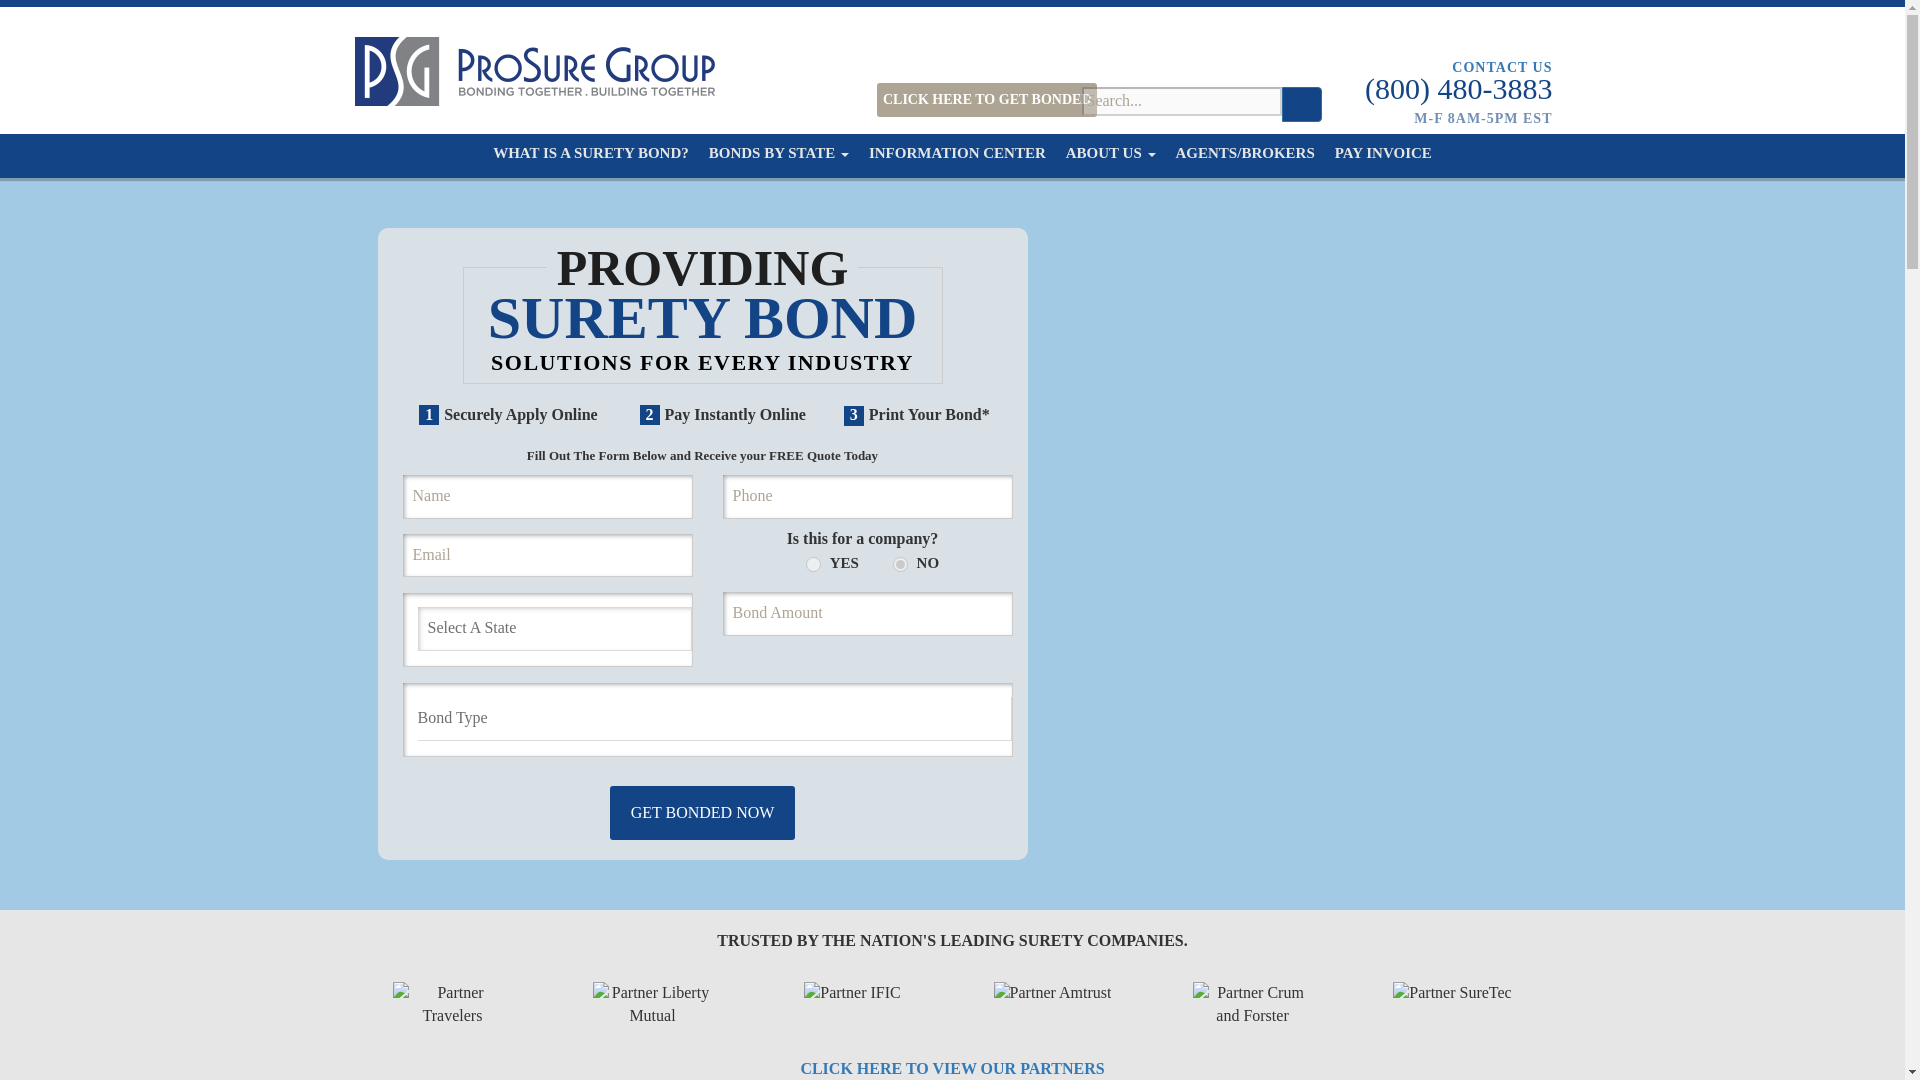 This screenshot has width=1920, height=1080. I want to click on Surety Bond Broker, so click(1245, 152).